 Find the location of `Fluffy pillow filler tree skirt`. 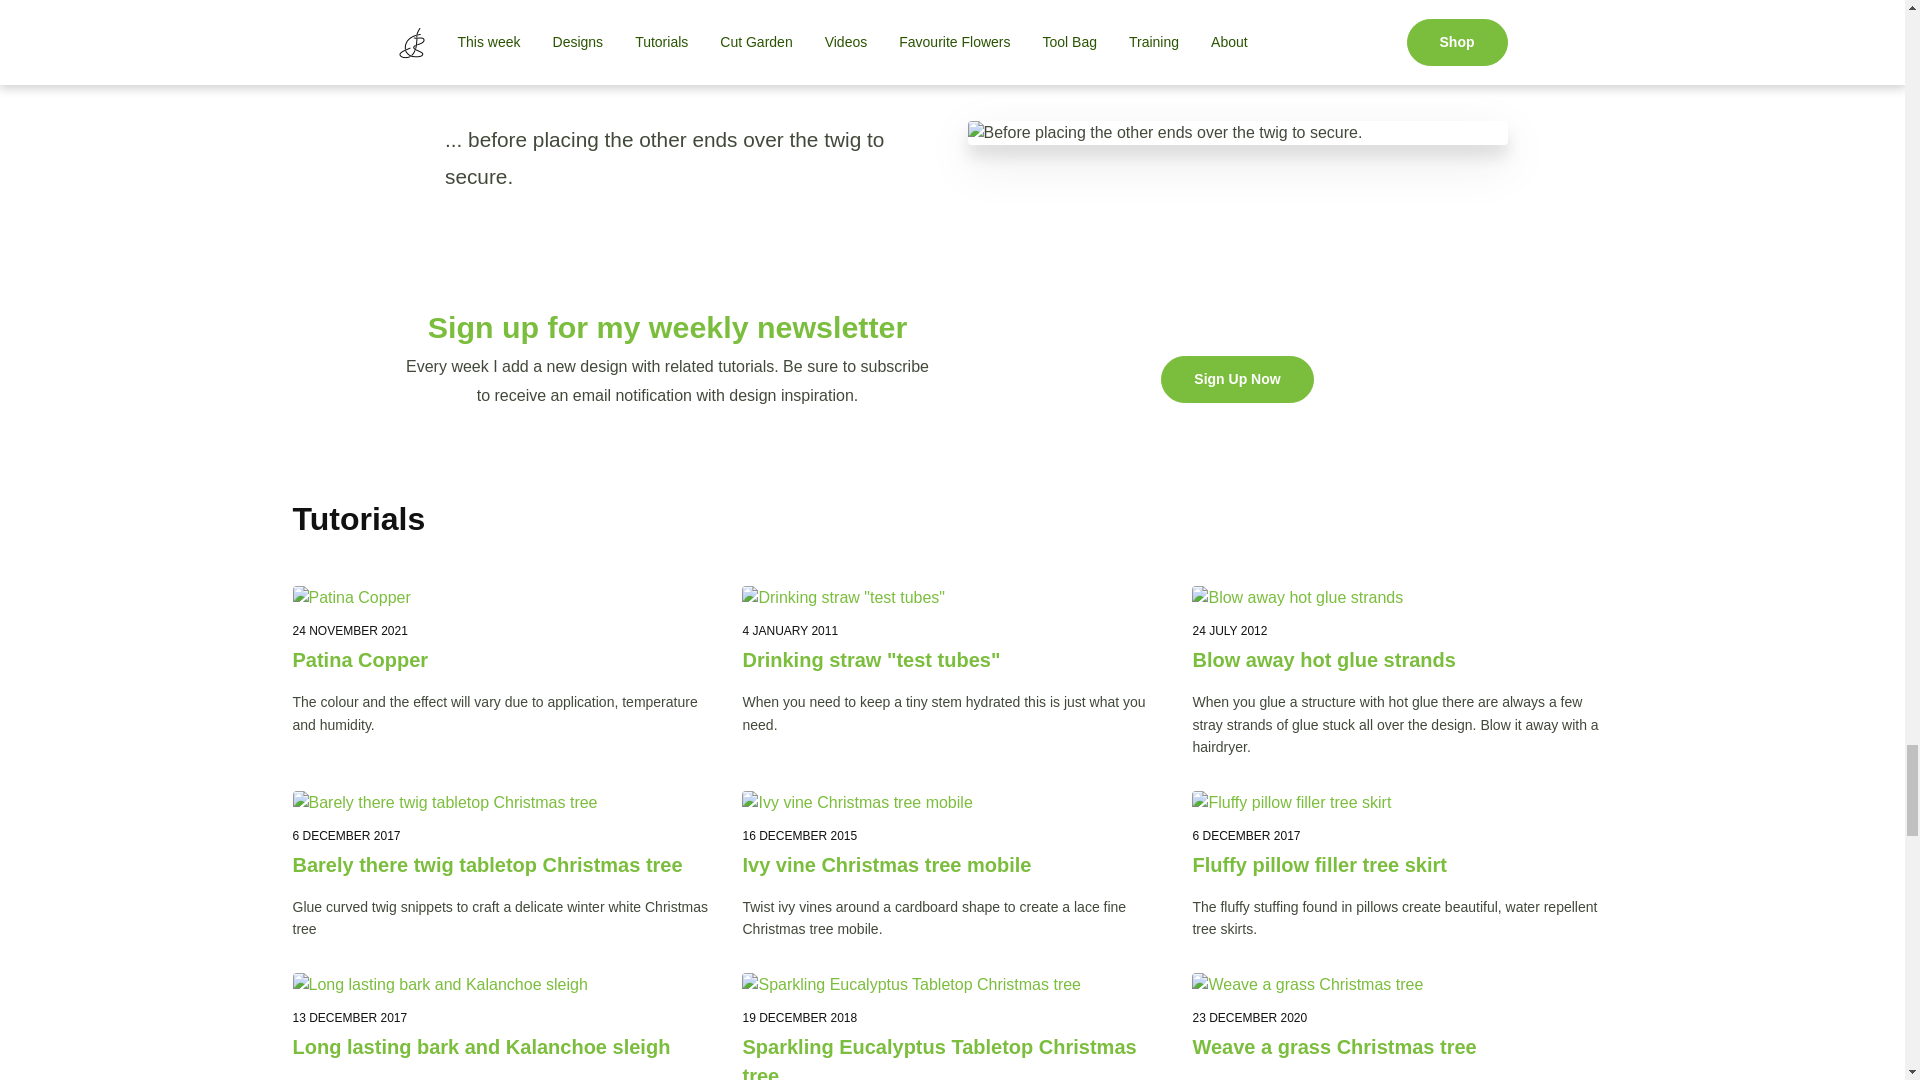

Fluffy pillow filler tree skirt is located at coordinates (1402, 866).